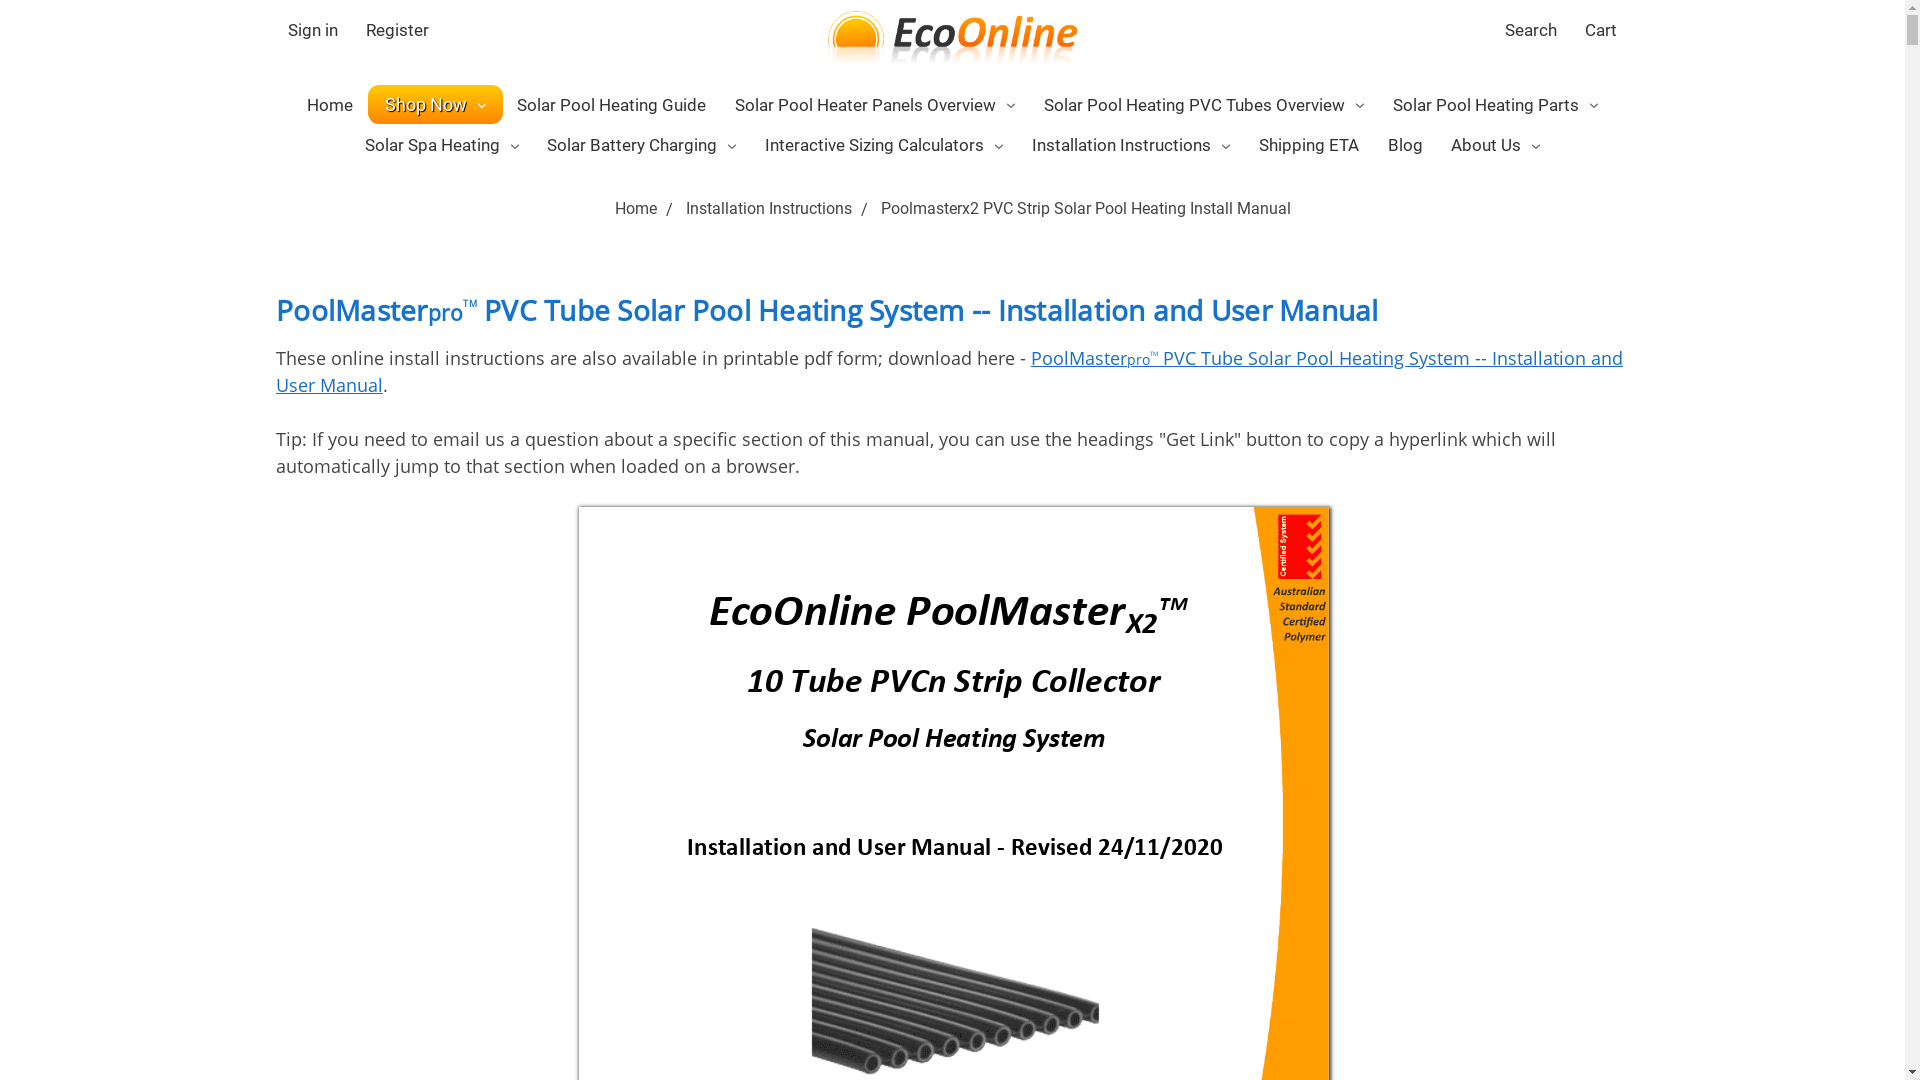 This screenshot has height=1080, width=1920. I want to click on About Us, so click(1496, 146).